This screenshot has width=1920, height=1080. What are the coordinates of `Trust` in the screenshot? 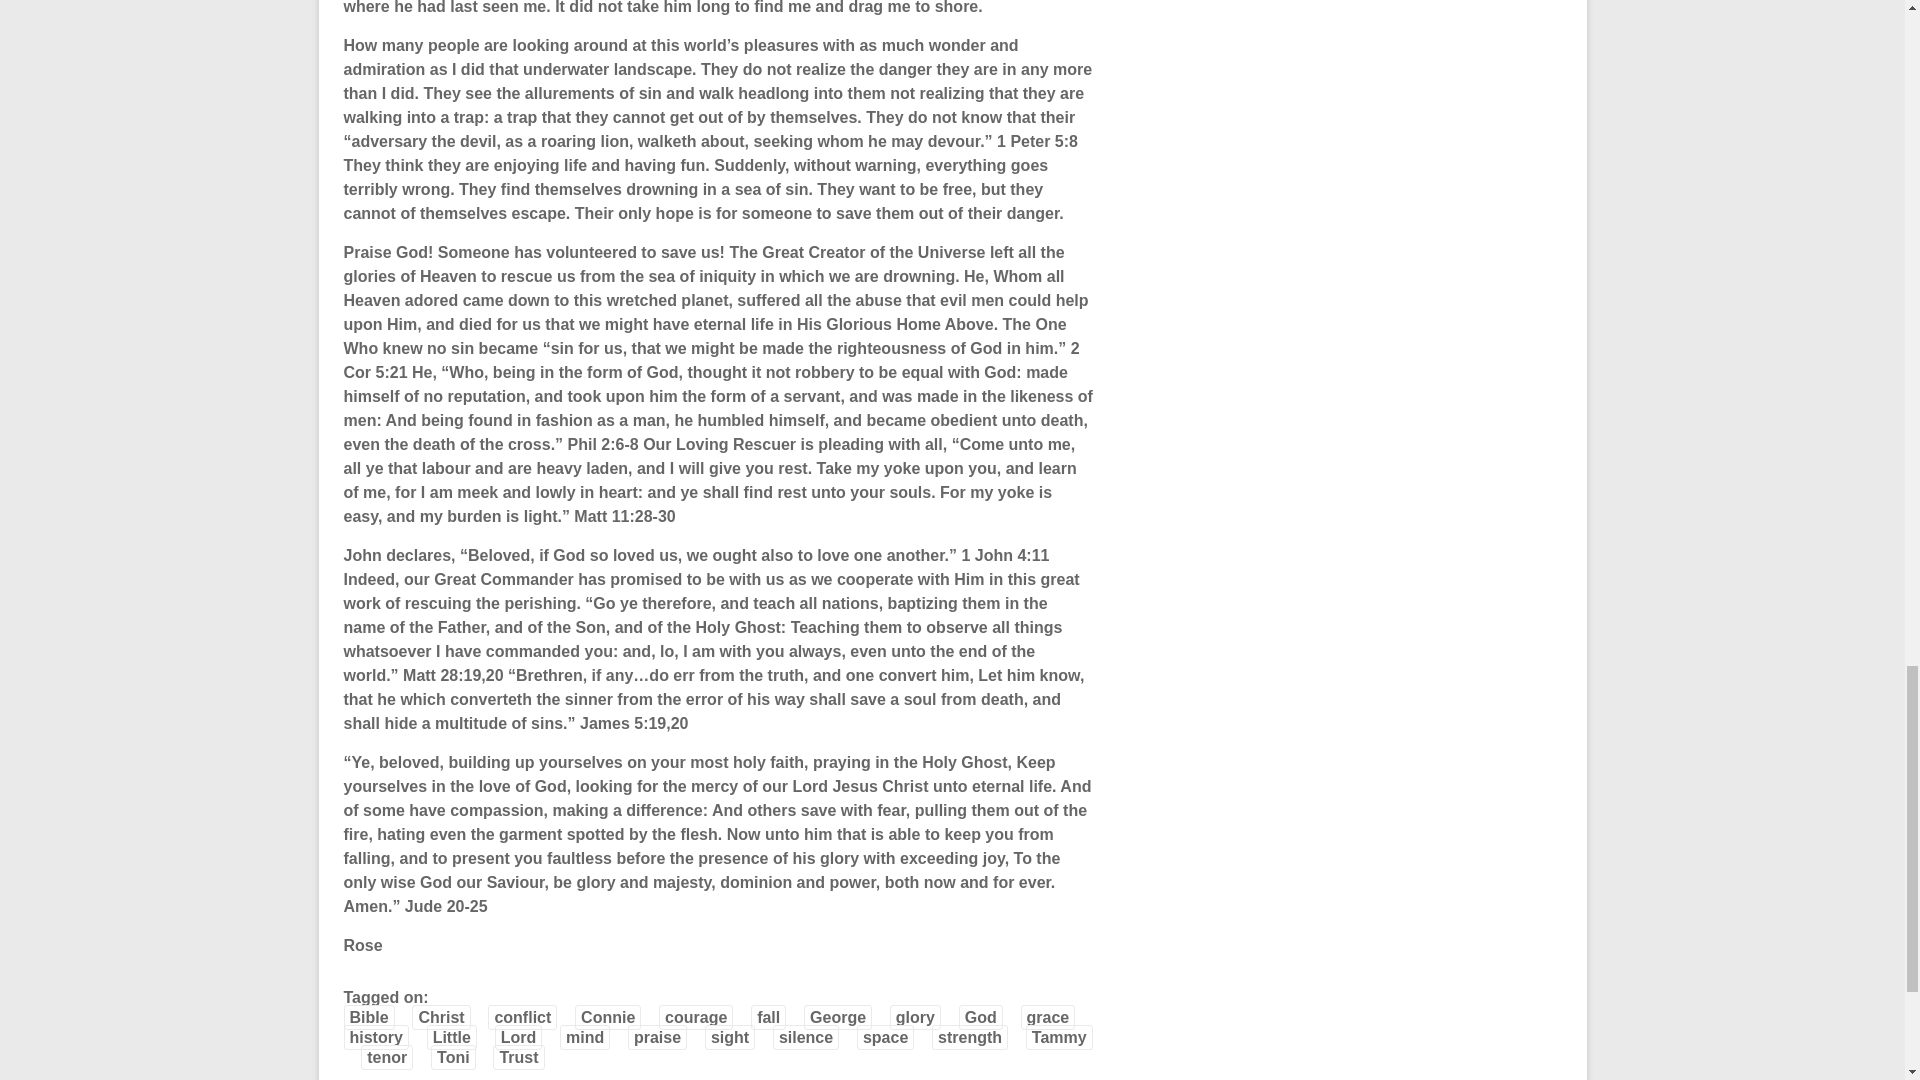 It's located at (518, 1058).